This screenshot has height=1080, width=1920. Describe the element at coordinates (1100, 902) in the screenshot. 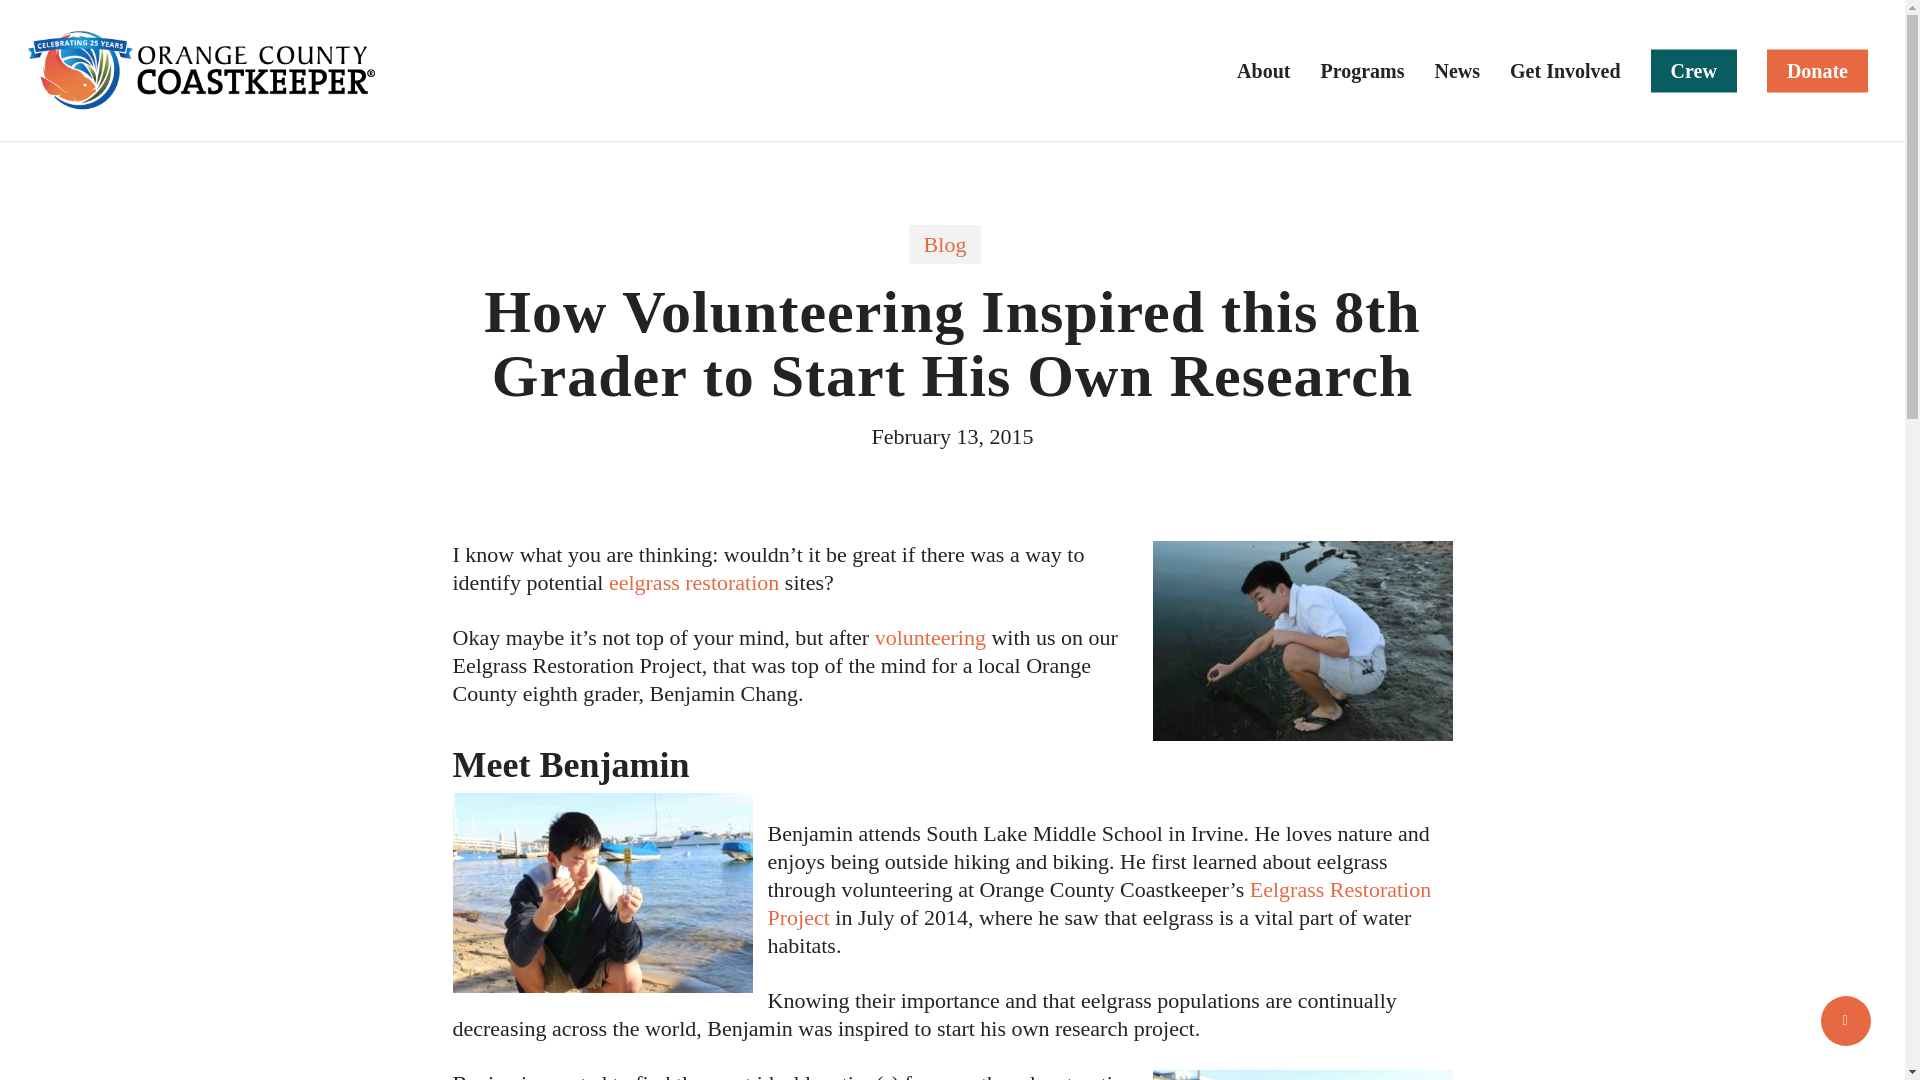

I see `Eelgrass Restoration Project` at that location.